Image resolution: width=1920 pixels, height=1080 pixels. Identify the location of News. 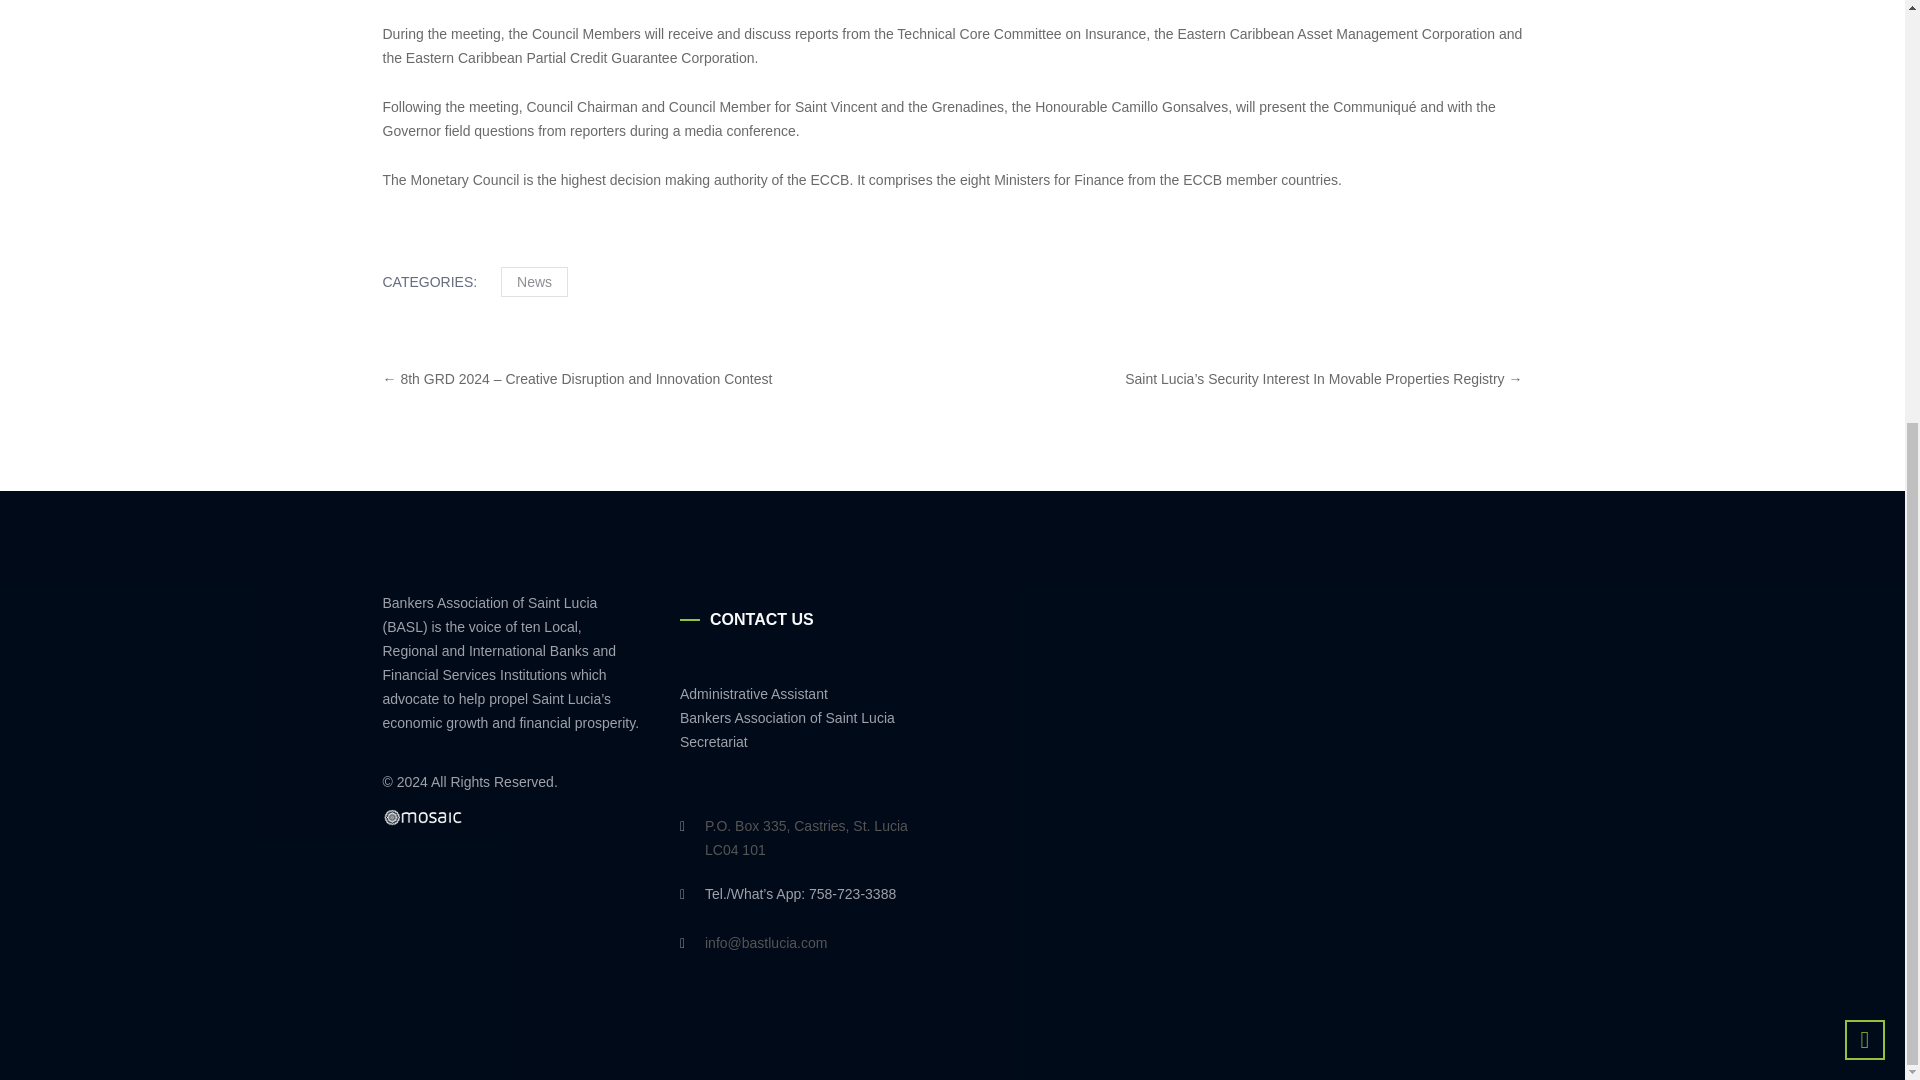
(534, 282).